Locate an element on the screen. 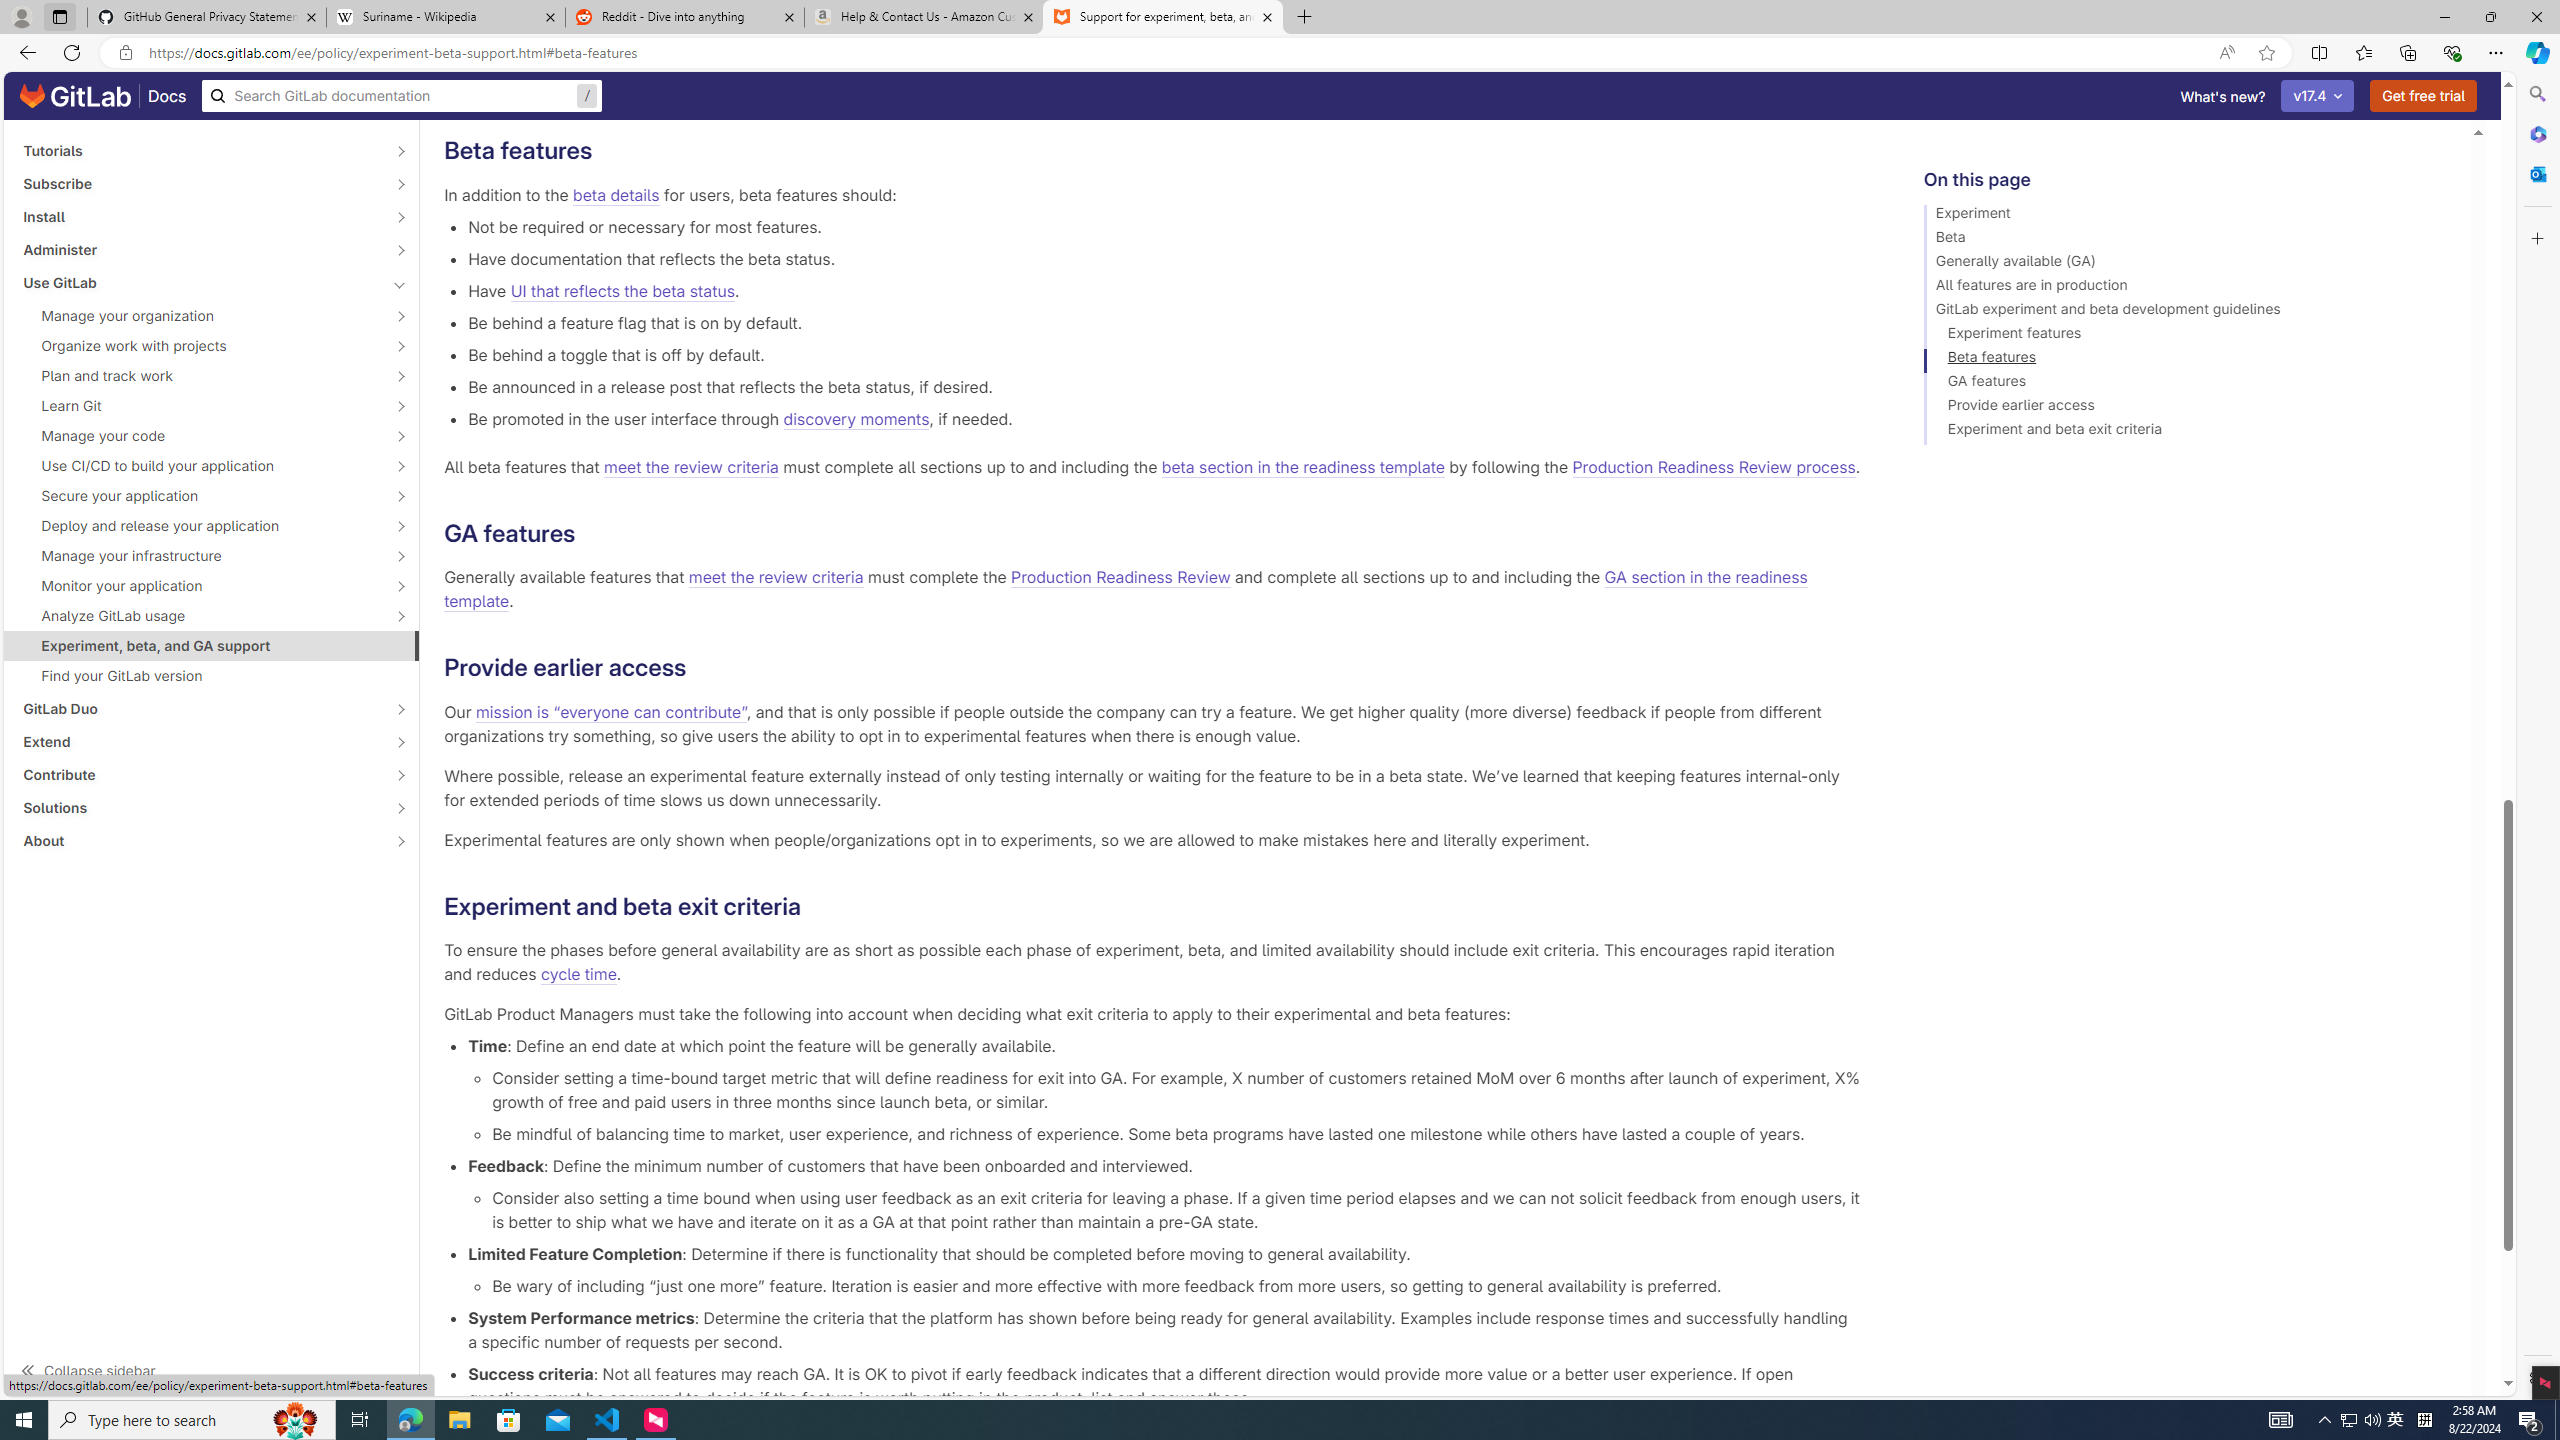  Production Readiness Review is located at coordinates (1121, 578).